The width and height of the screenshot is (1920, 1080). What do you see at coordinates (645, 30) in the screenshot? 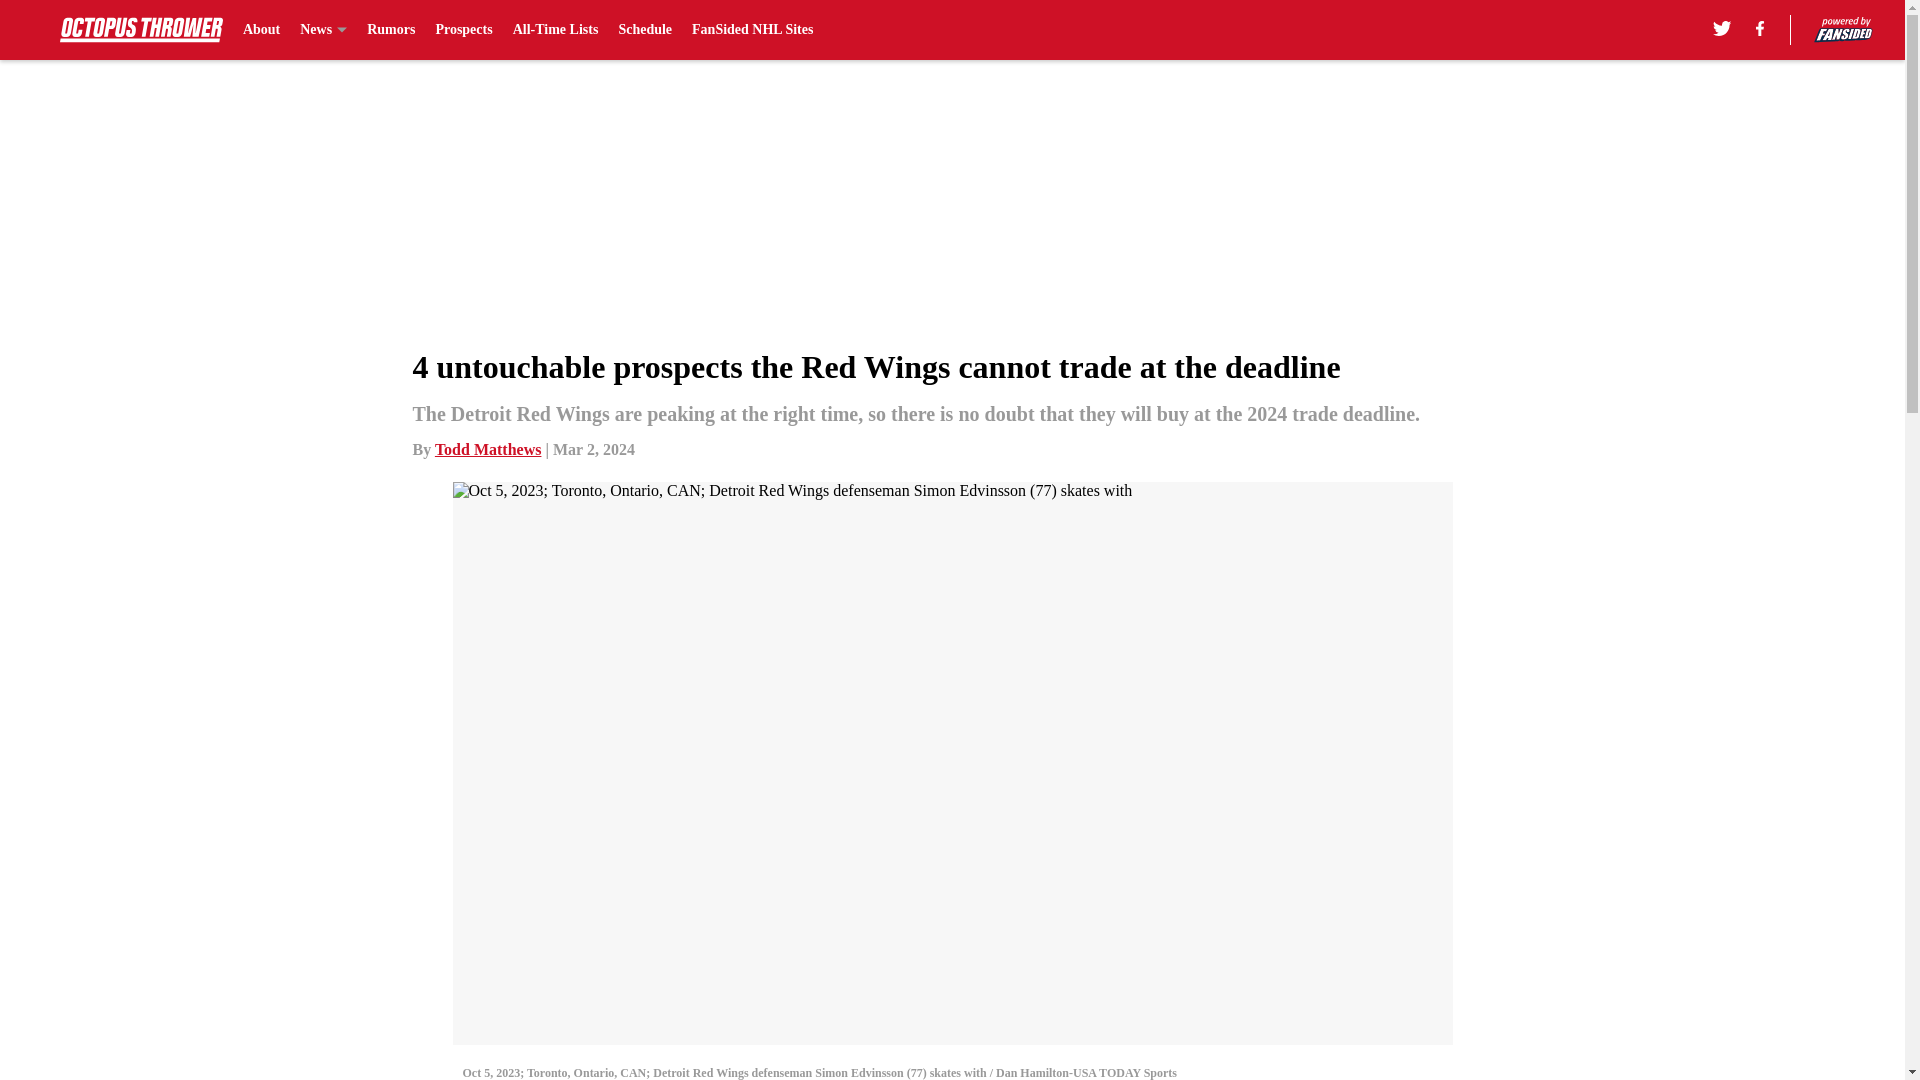
I see `Schedule` at bounding box center [645, 30].